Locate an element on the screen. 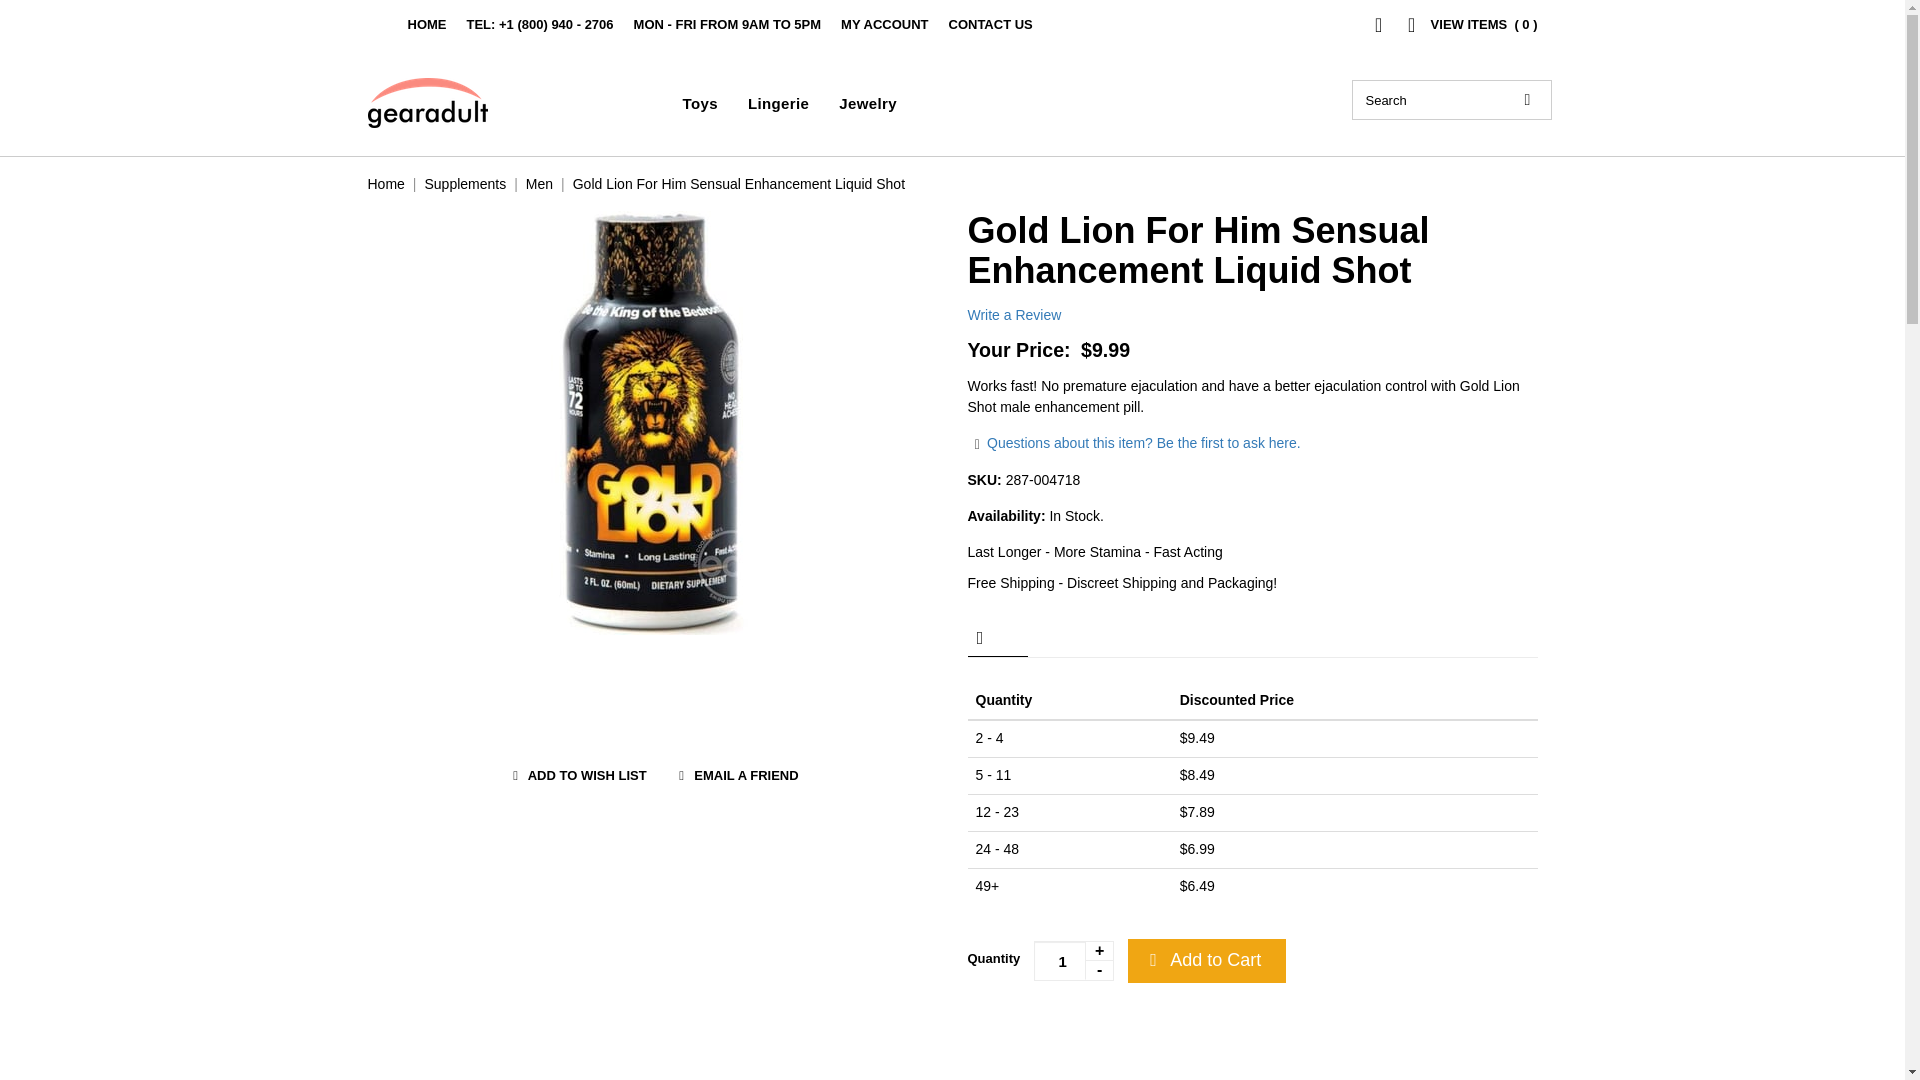 The height and width of the screenshot is (1080, 1920). Toys is located at coordinates (700, 104).